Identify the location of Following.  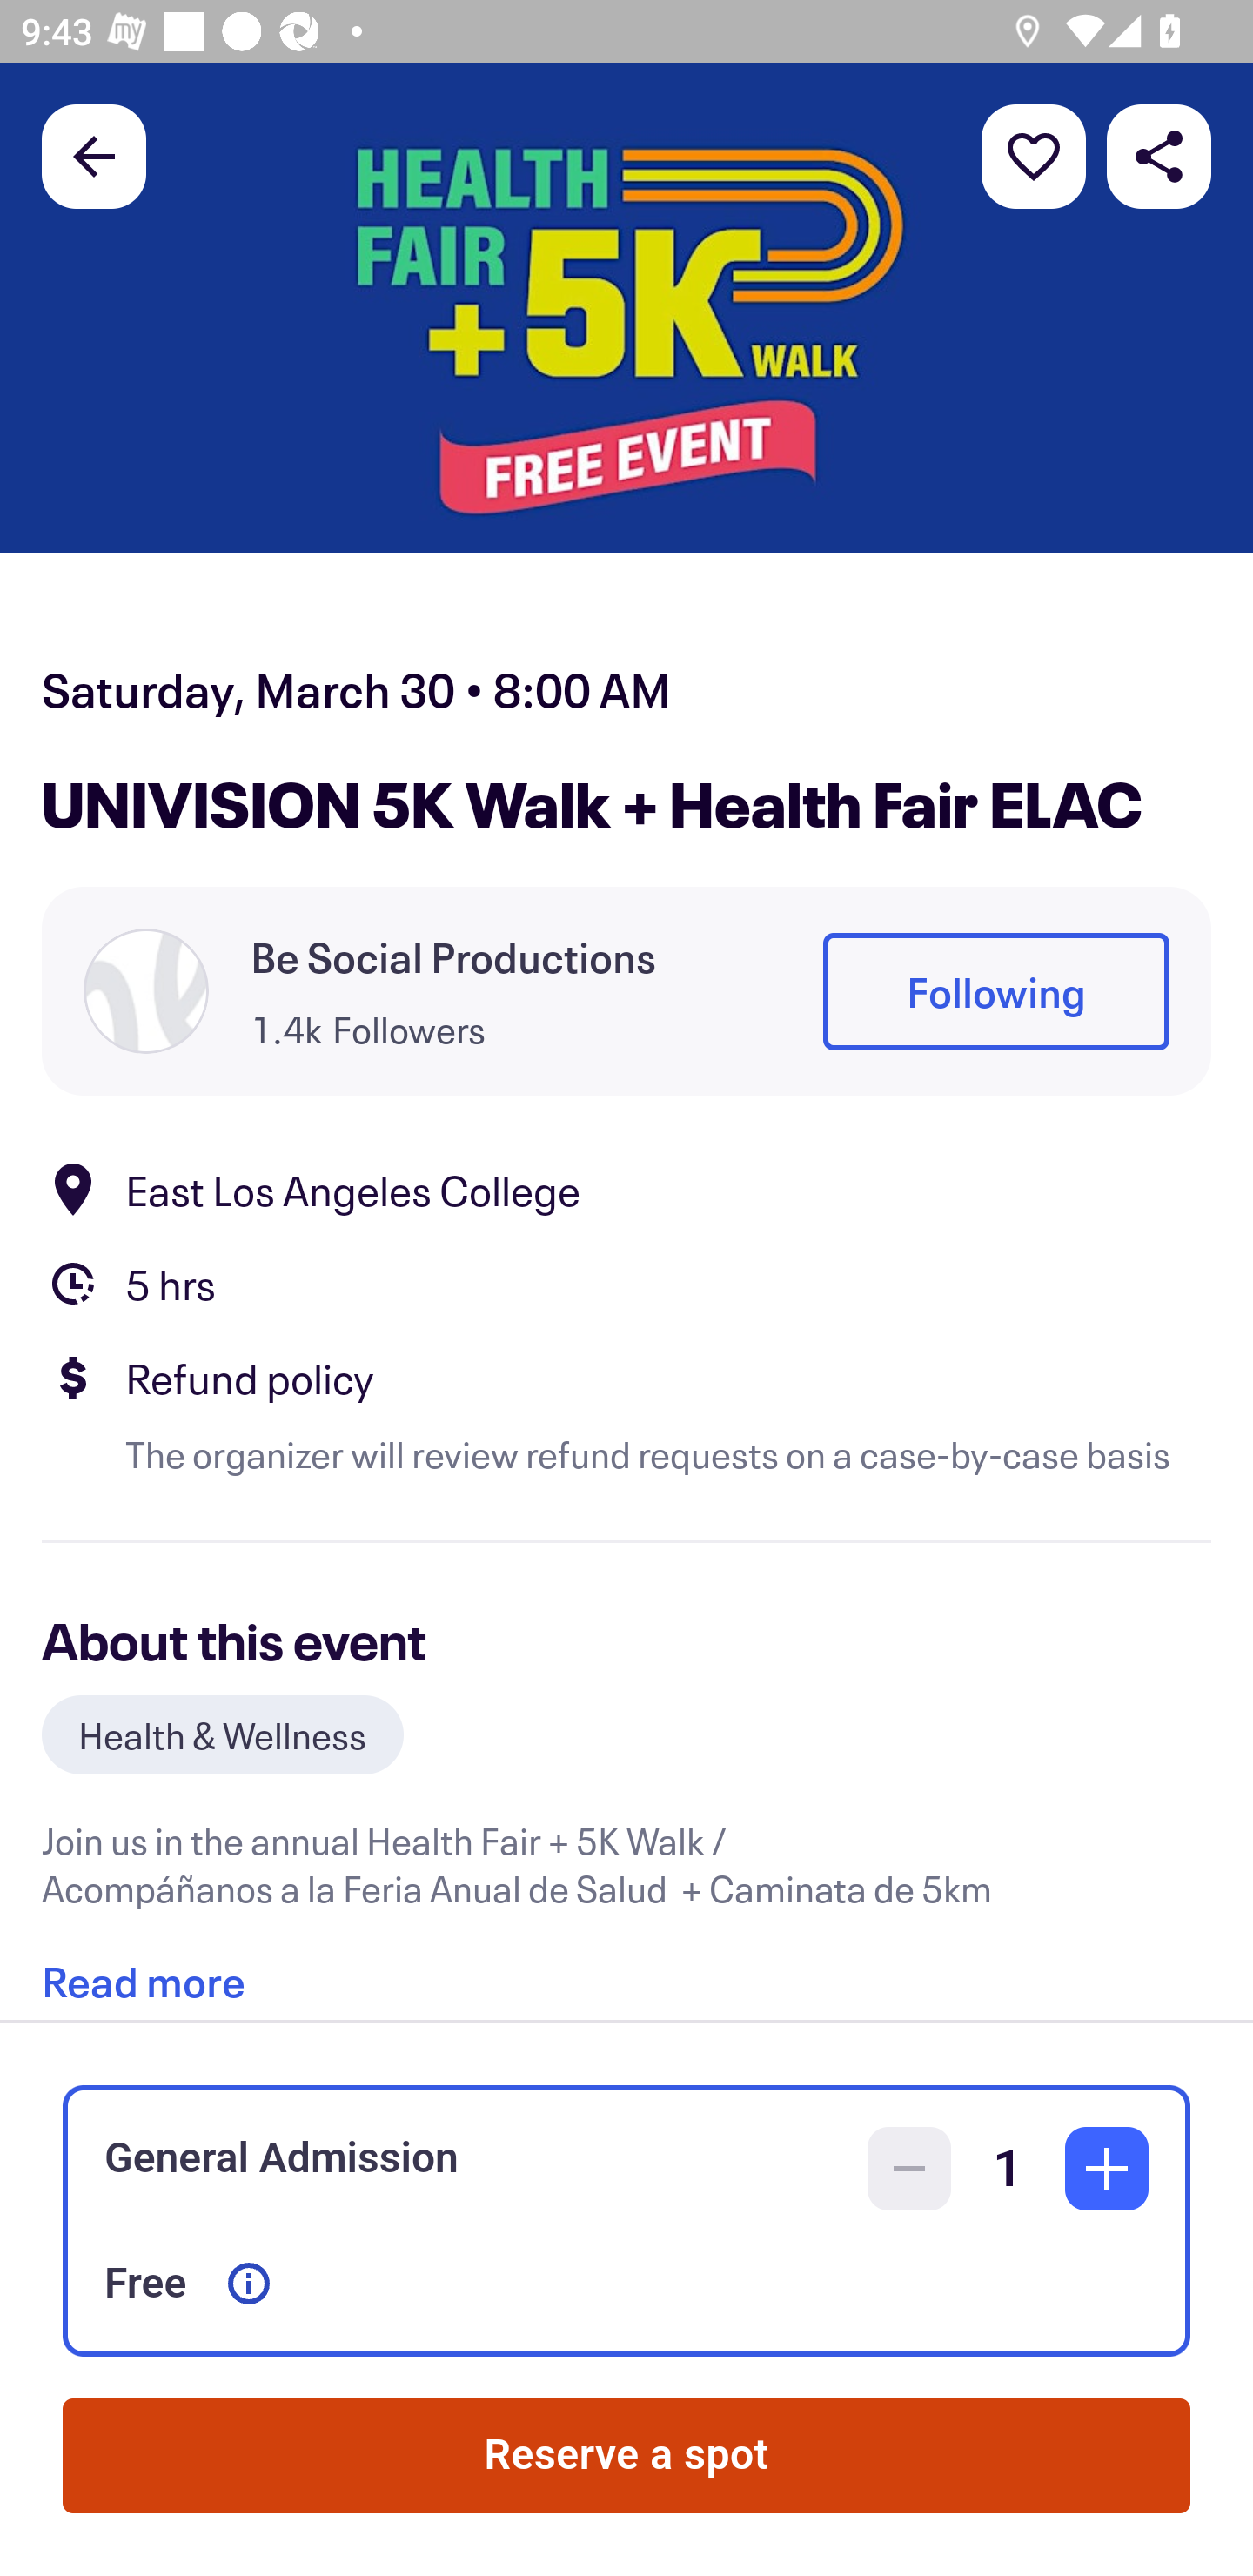
(995, 991).